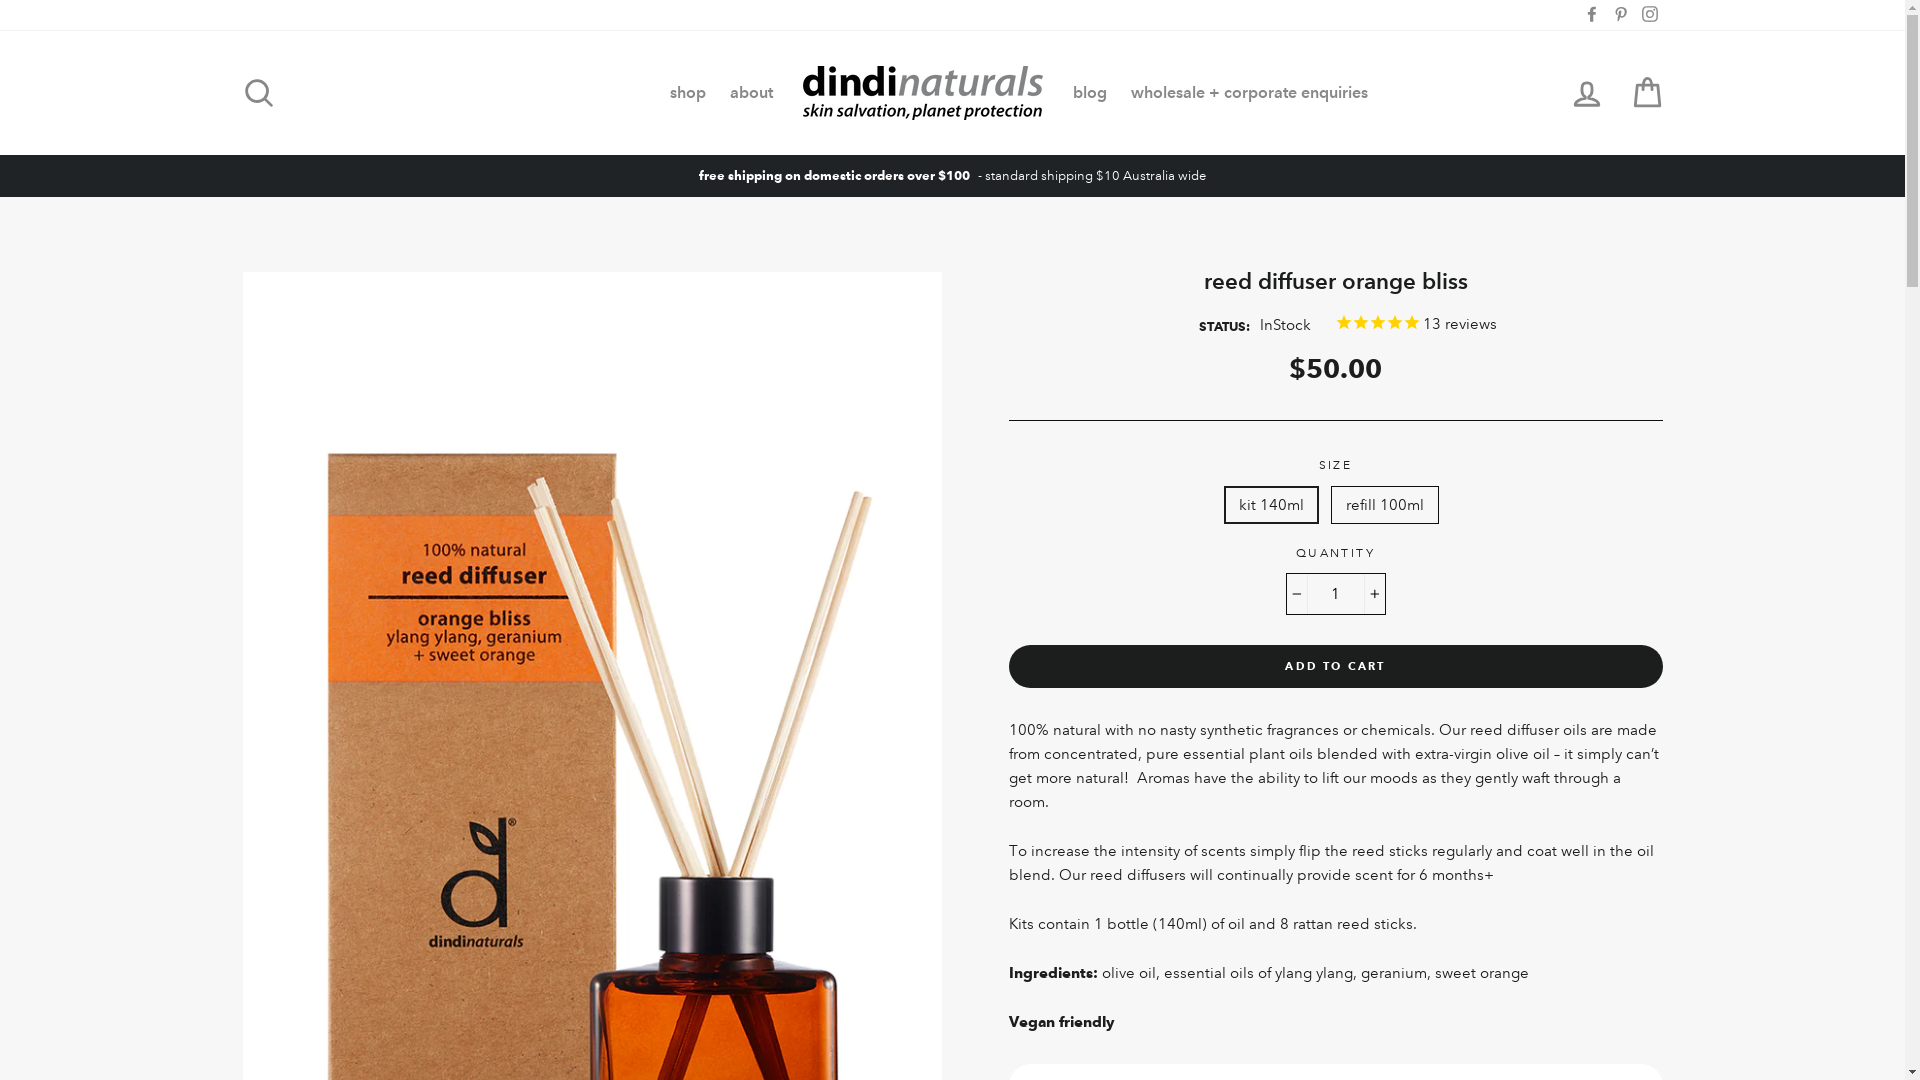 The height and width of the screenshot is (1080, 1920). I want to click on about, so click(752, 94).